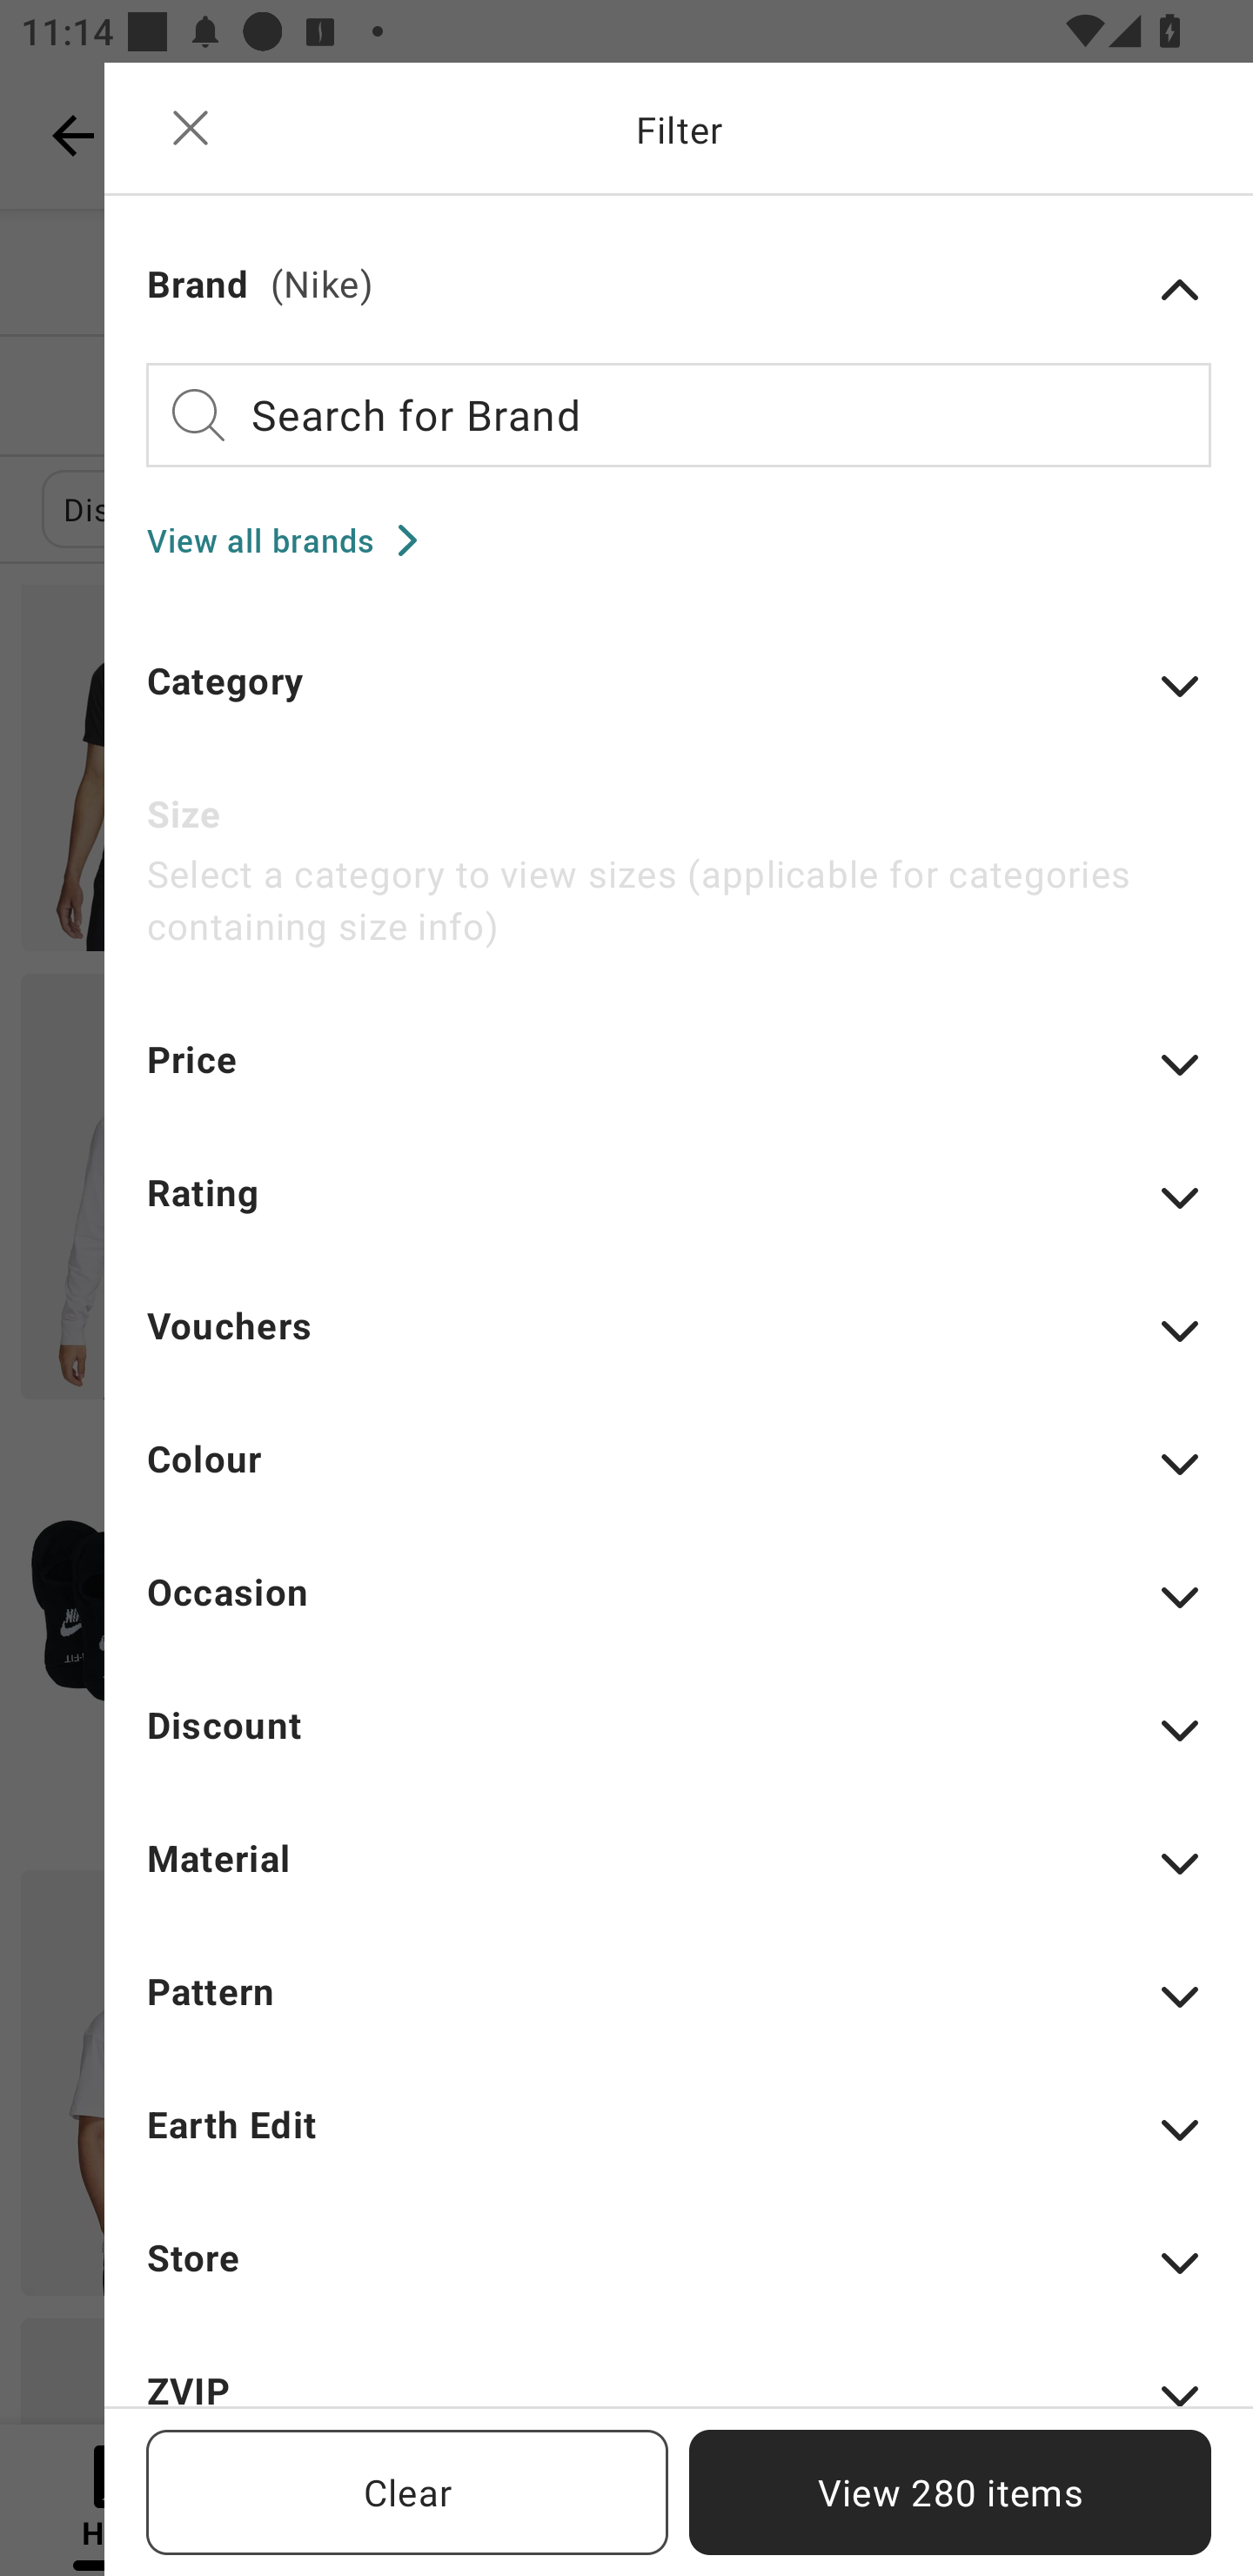  Describe the element at coordinates (679, 1345) in the screenshot. I see `Vouchers` at that location.